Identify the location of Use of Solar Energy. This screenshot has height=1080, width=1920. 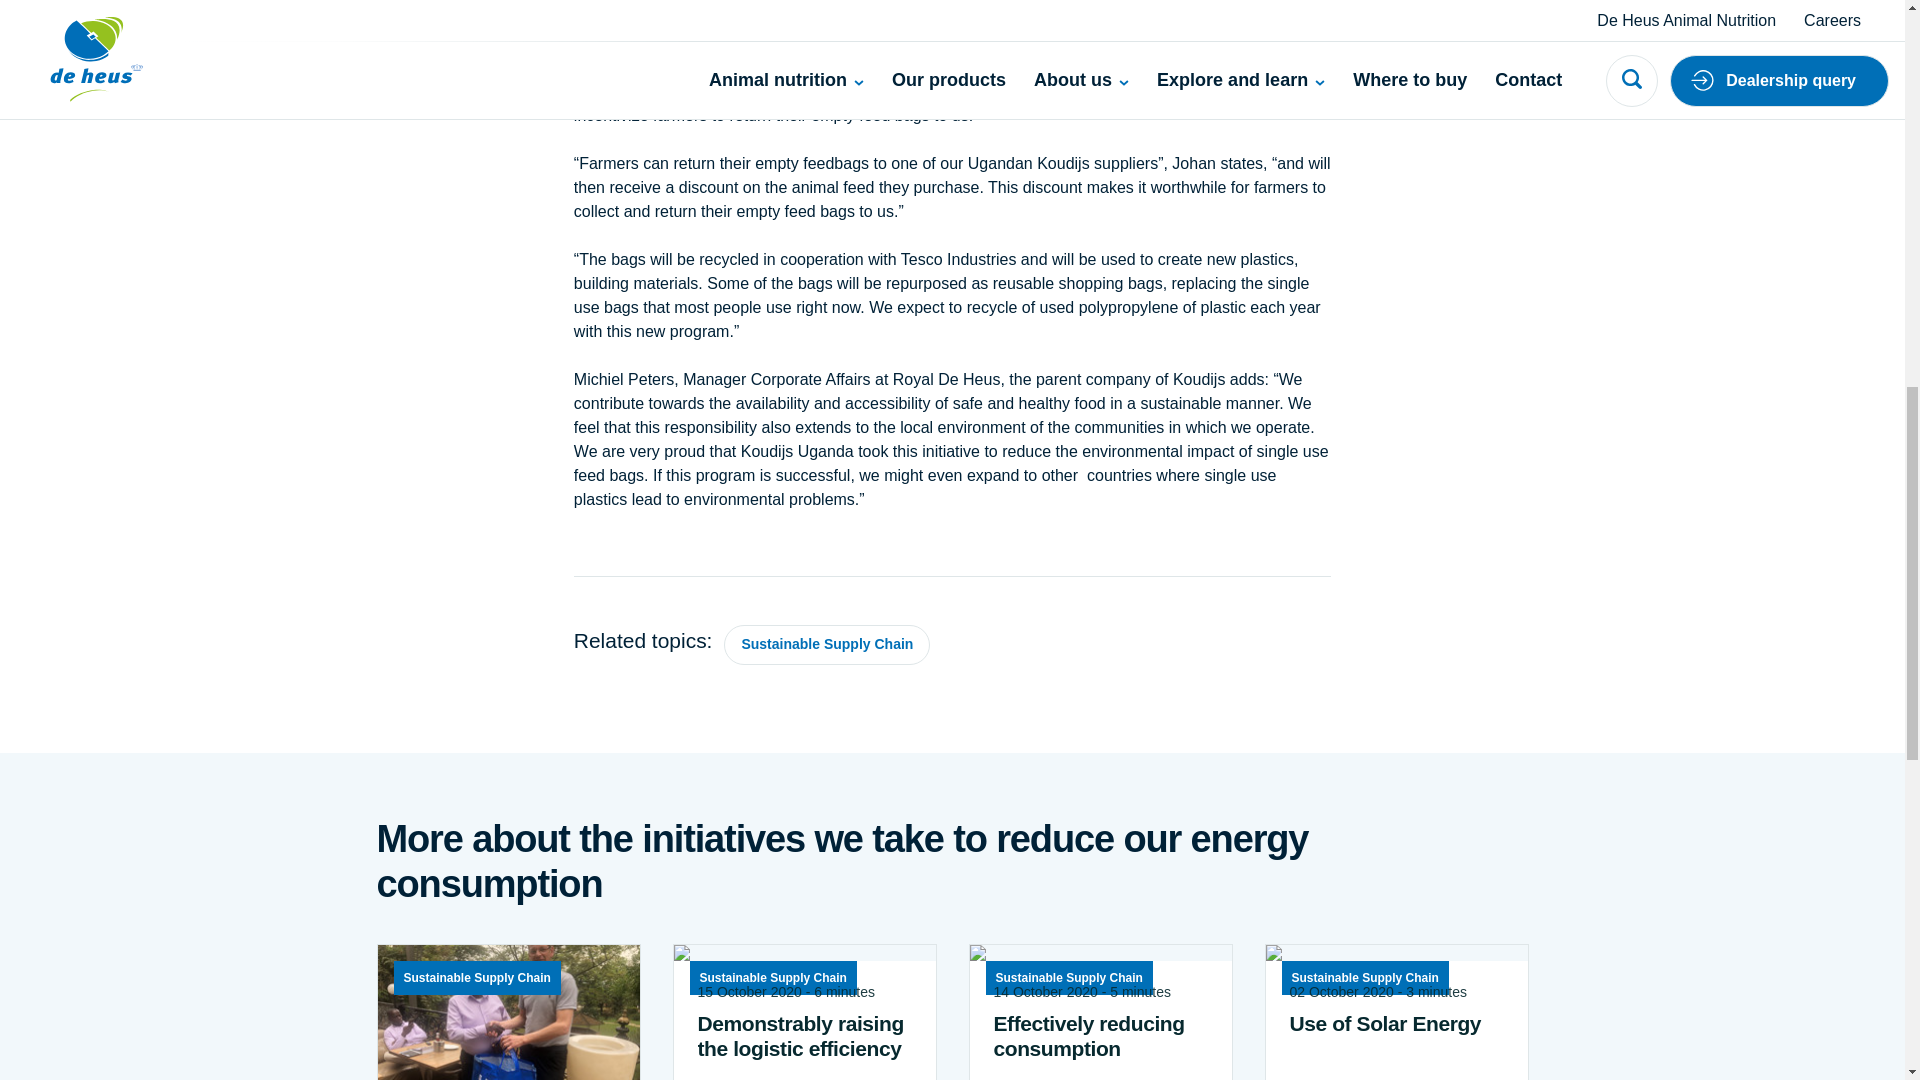
(1396, 634).